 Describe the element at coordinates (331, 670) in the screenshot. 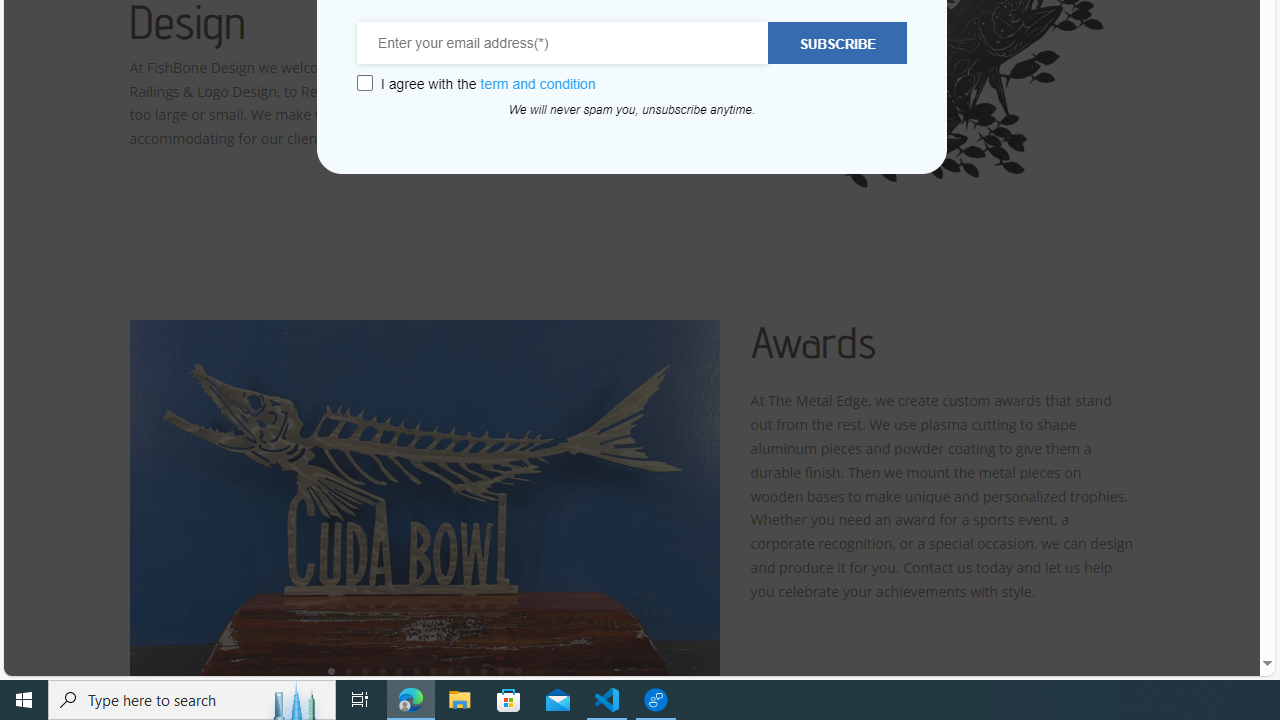

I see `1` at that location.